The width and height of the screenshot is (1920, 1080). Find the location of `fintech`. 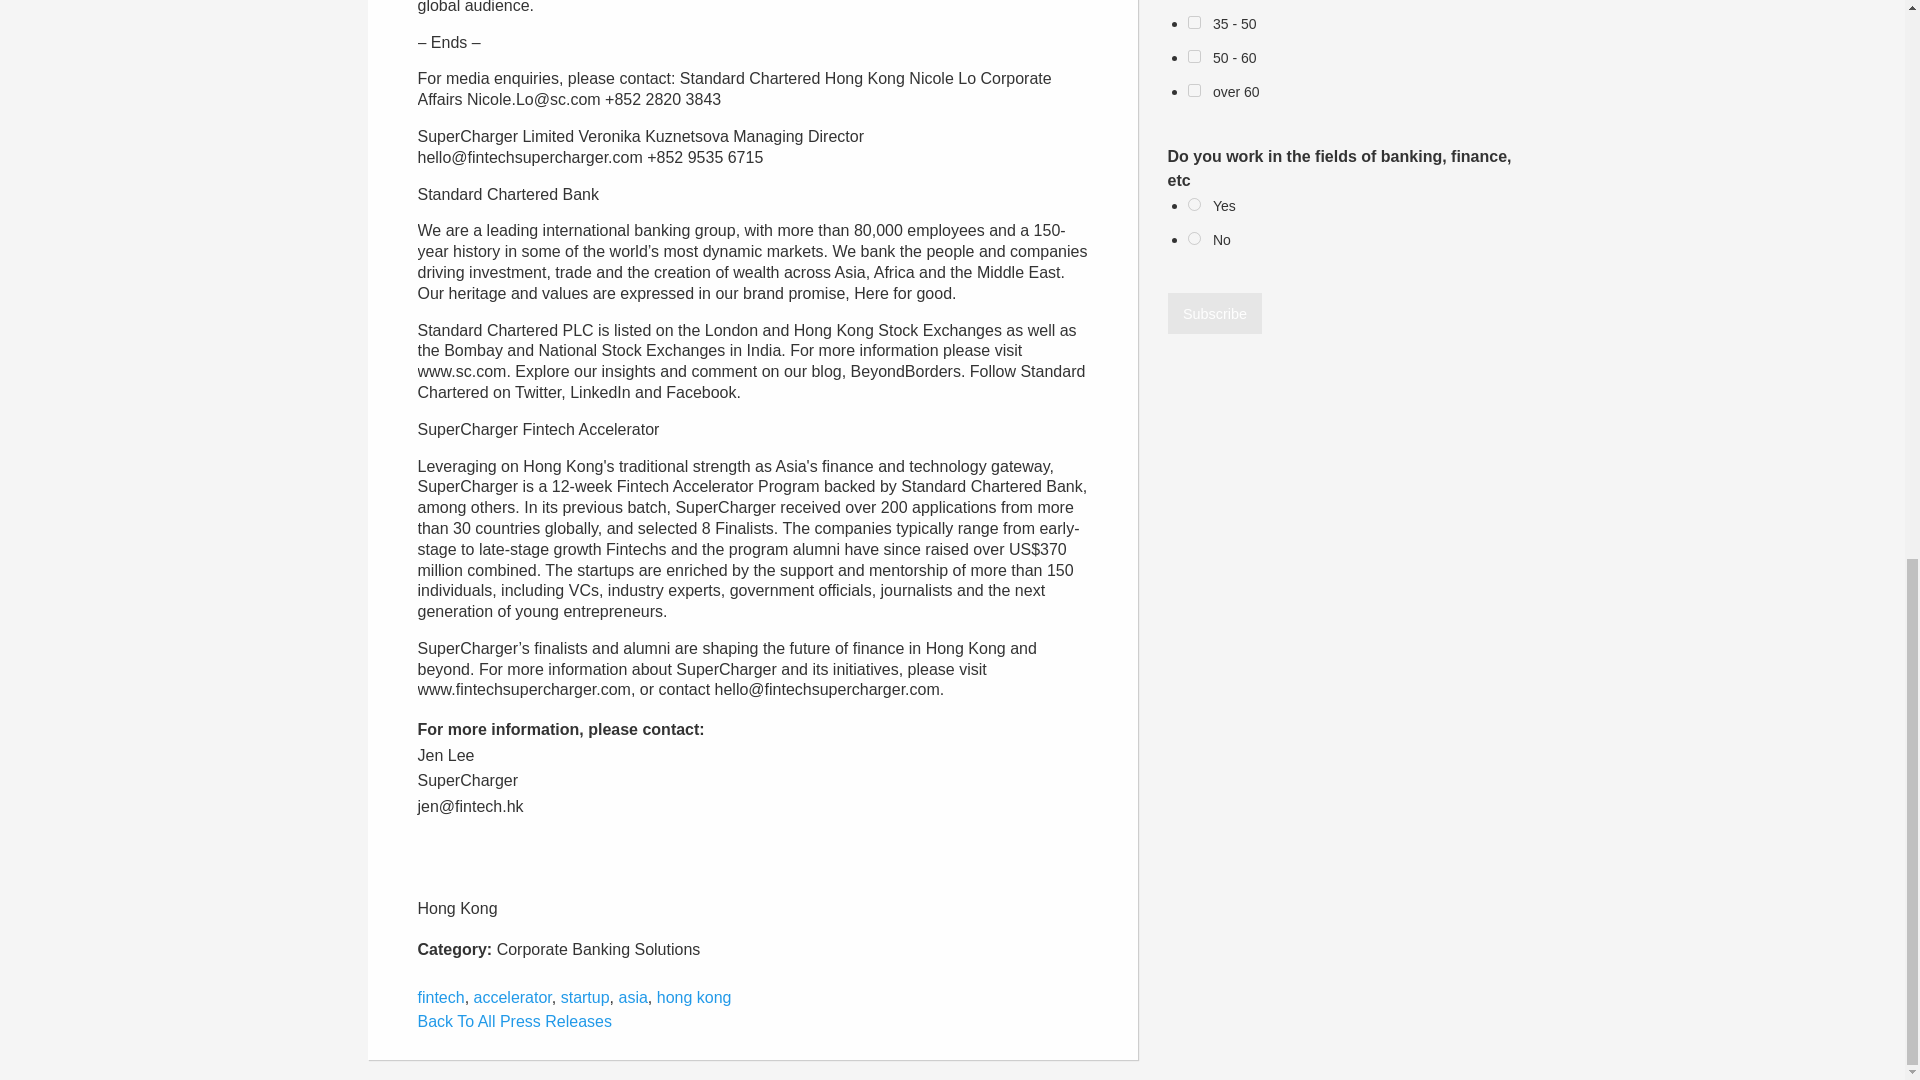

fintech is located at coordinates (441, 997).